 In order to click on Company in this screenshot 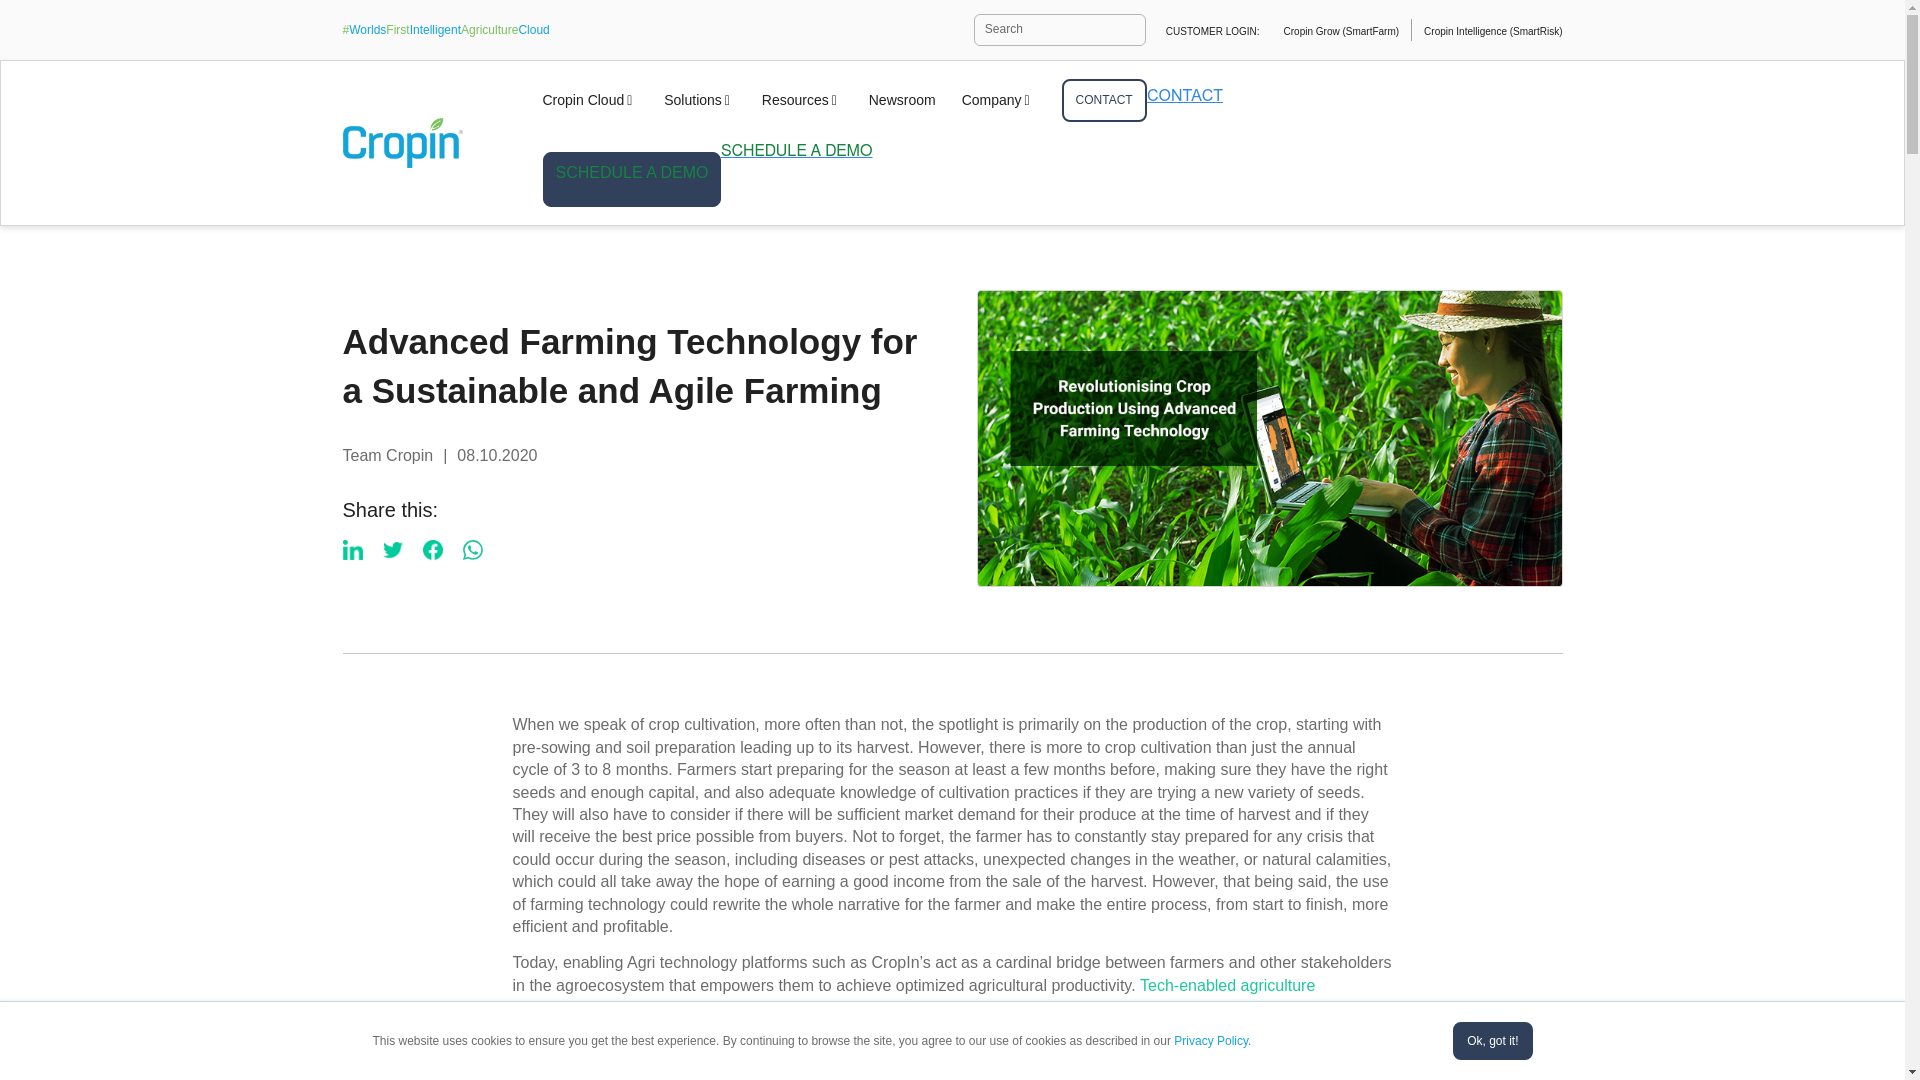, I will do `click(998, 100)`.